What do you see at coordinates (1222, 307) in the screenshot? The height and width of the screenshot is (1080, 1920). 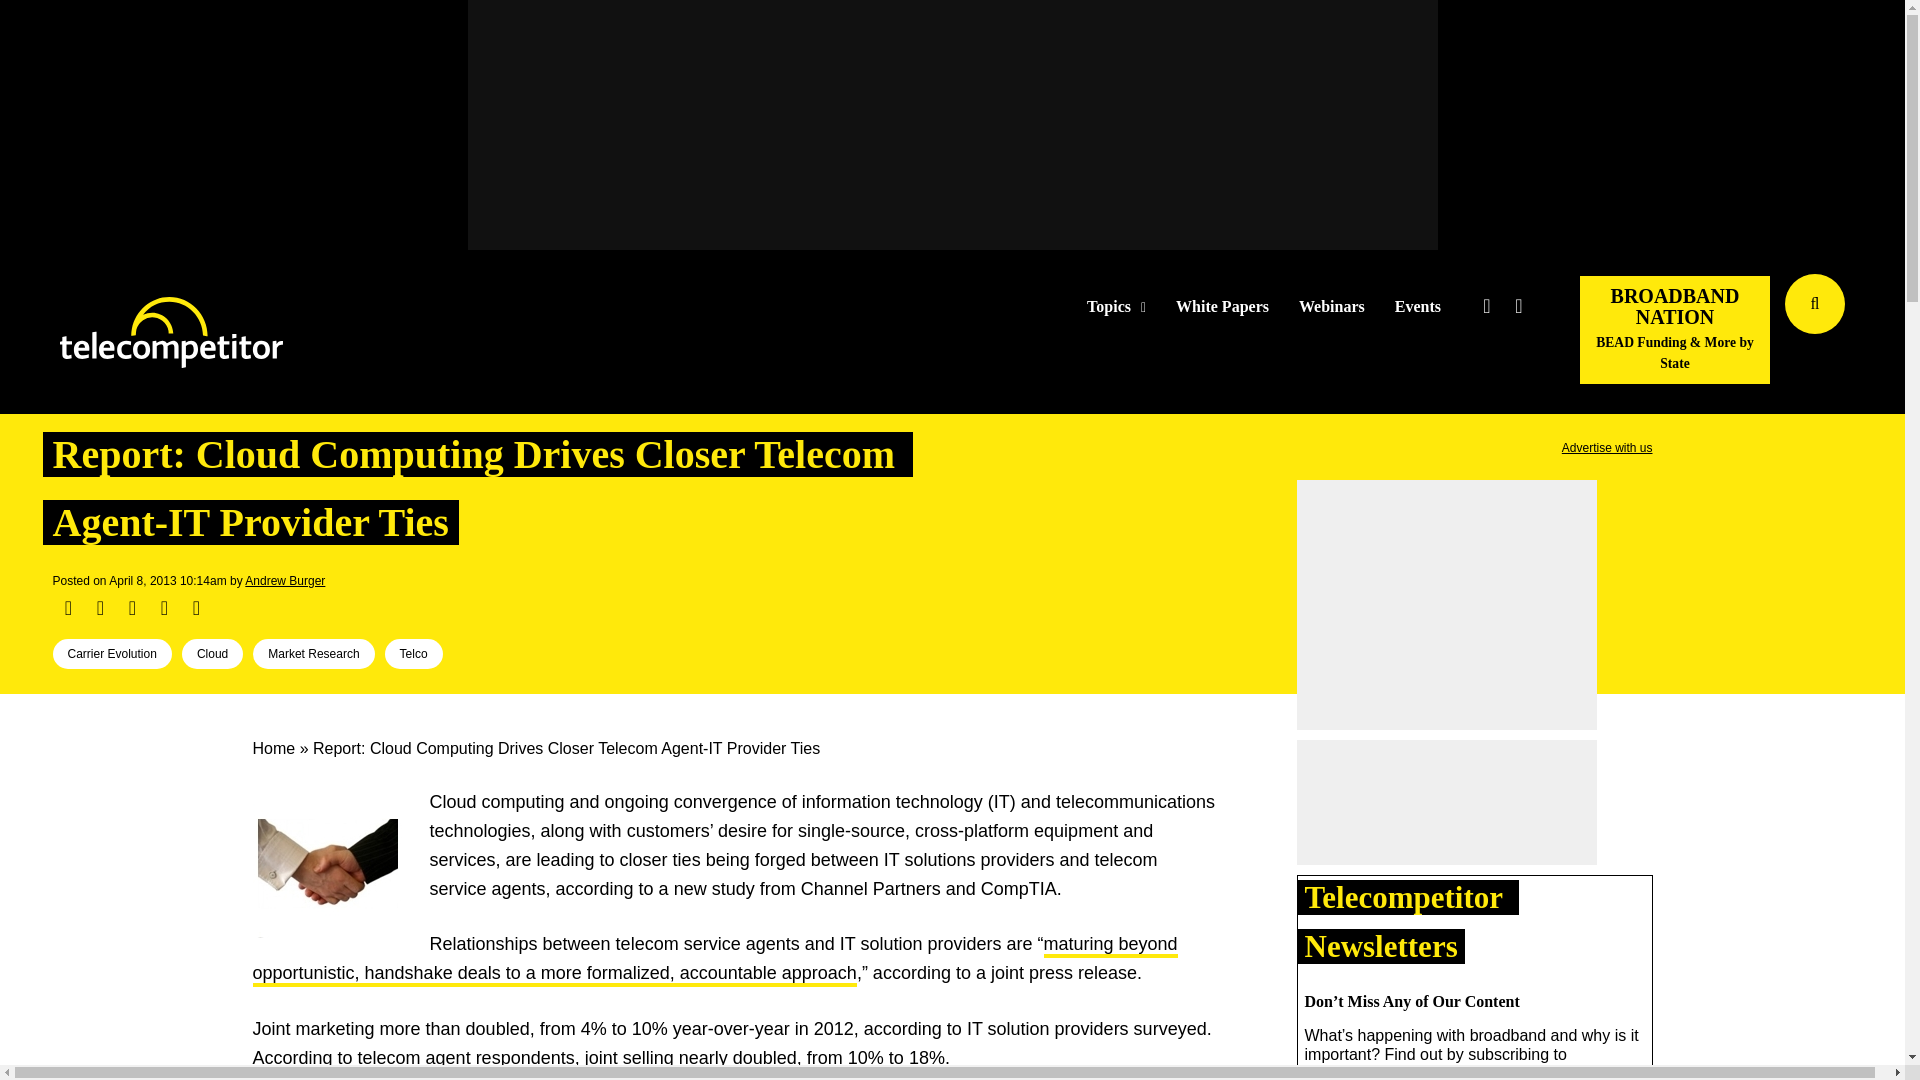 I see `White Papers` at bounding box center [1222, 307].